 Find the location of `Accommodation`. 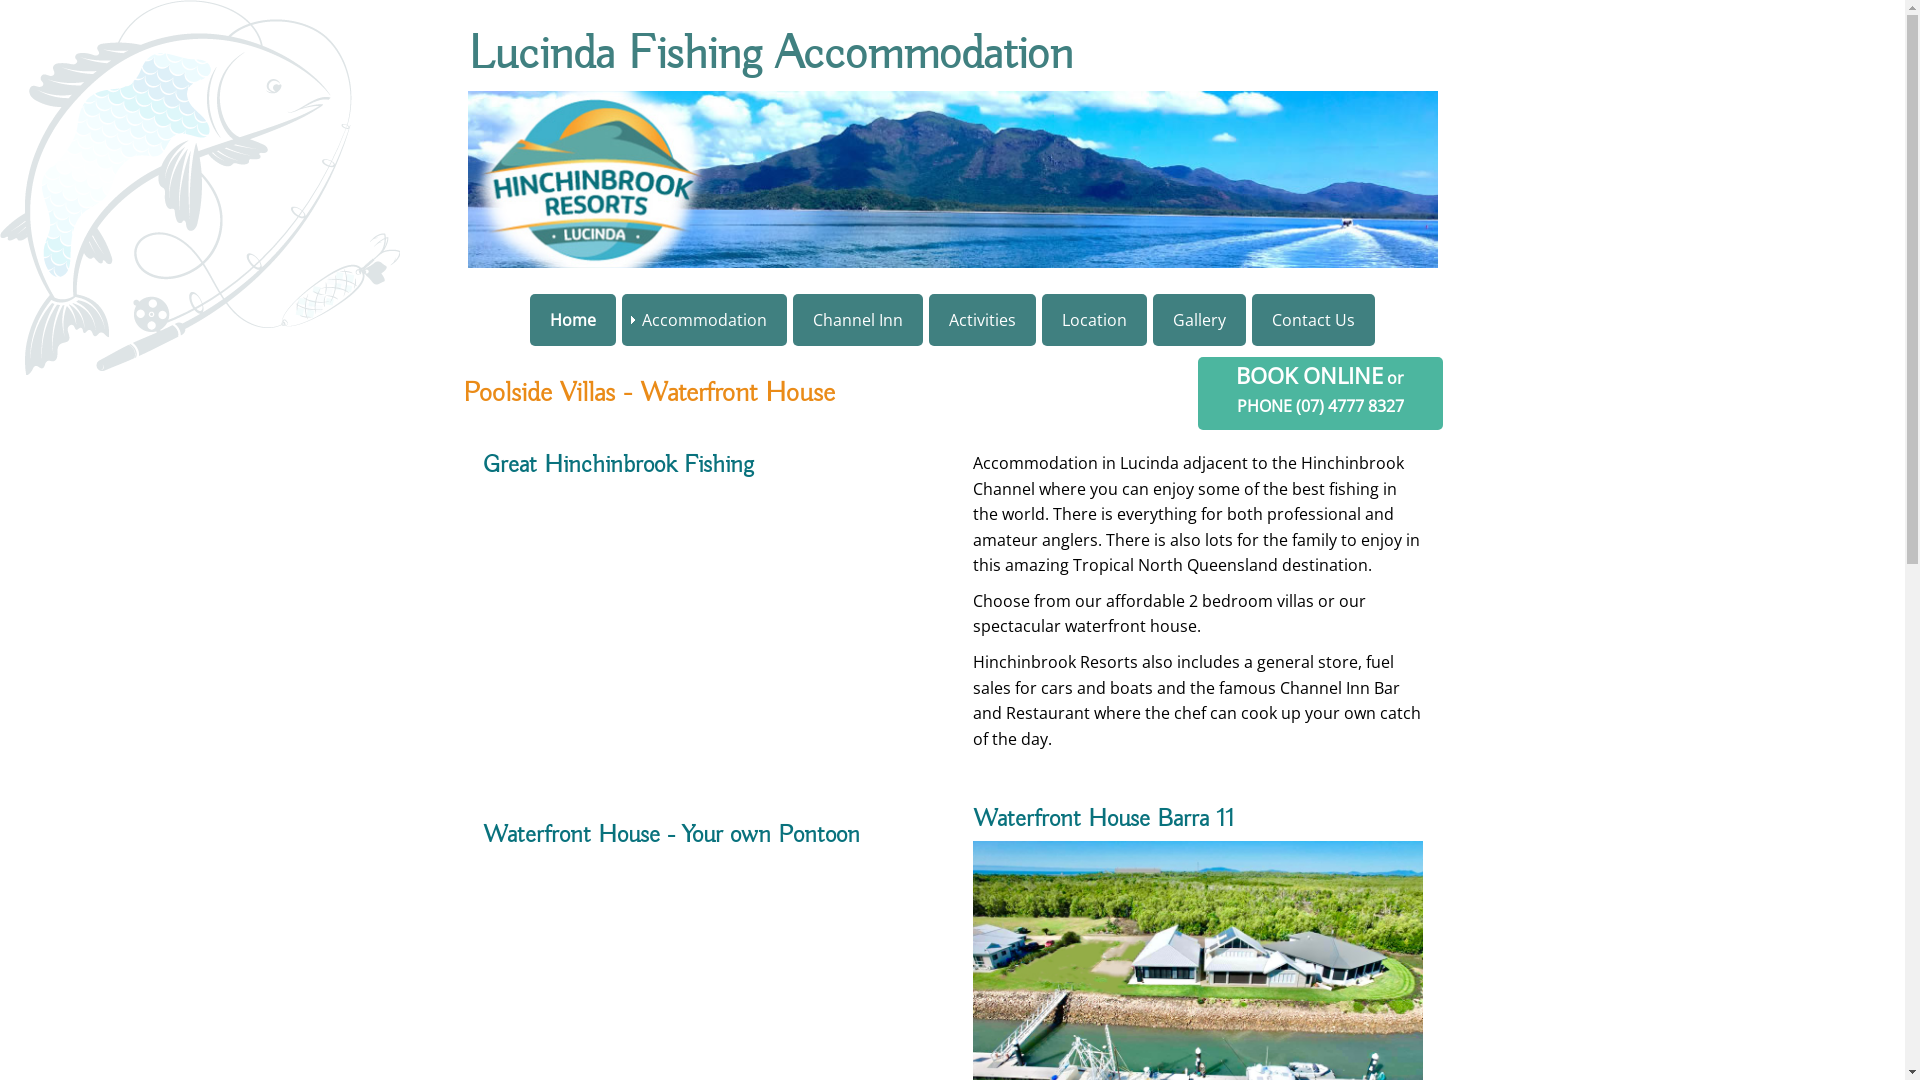

Accommodation is located at coordinates (704, 320).